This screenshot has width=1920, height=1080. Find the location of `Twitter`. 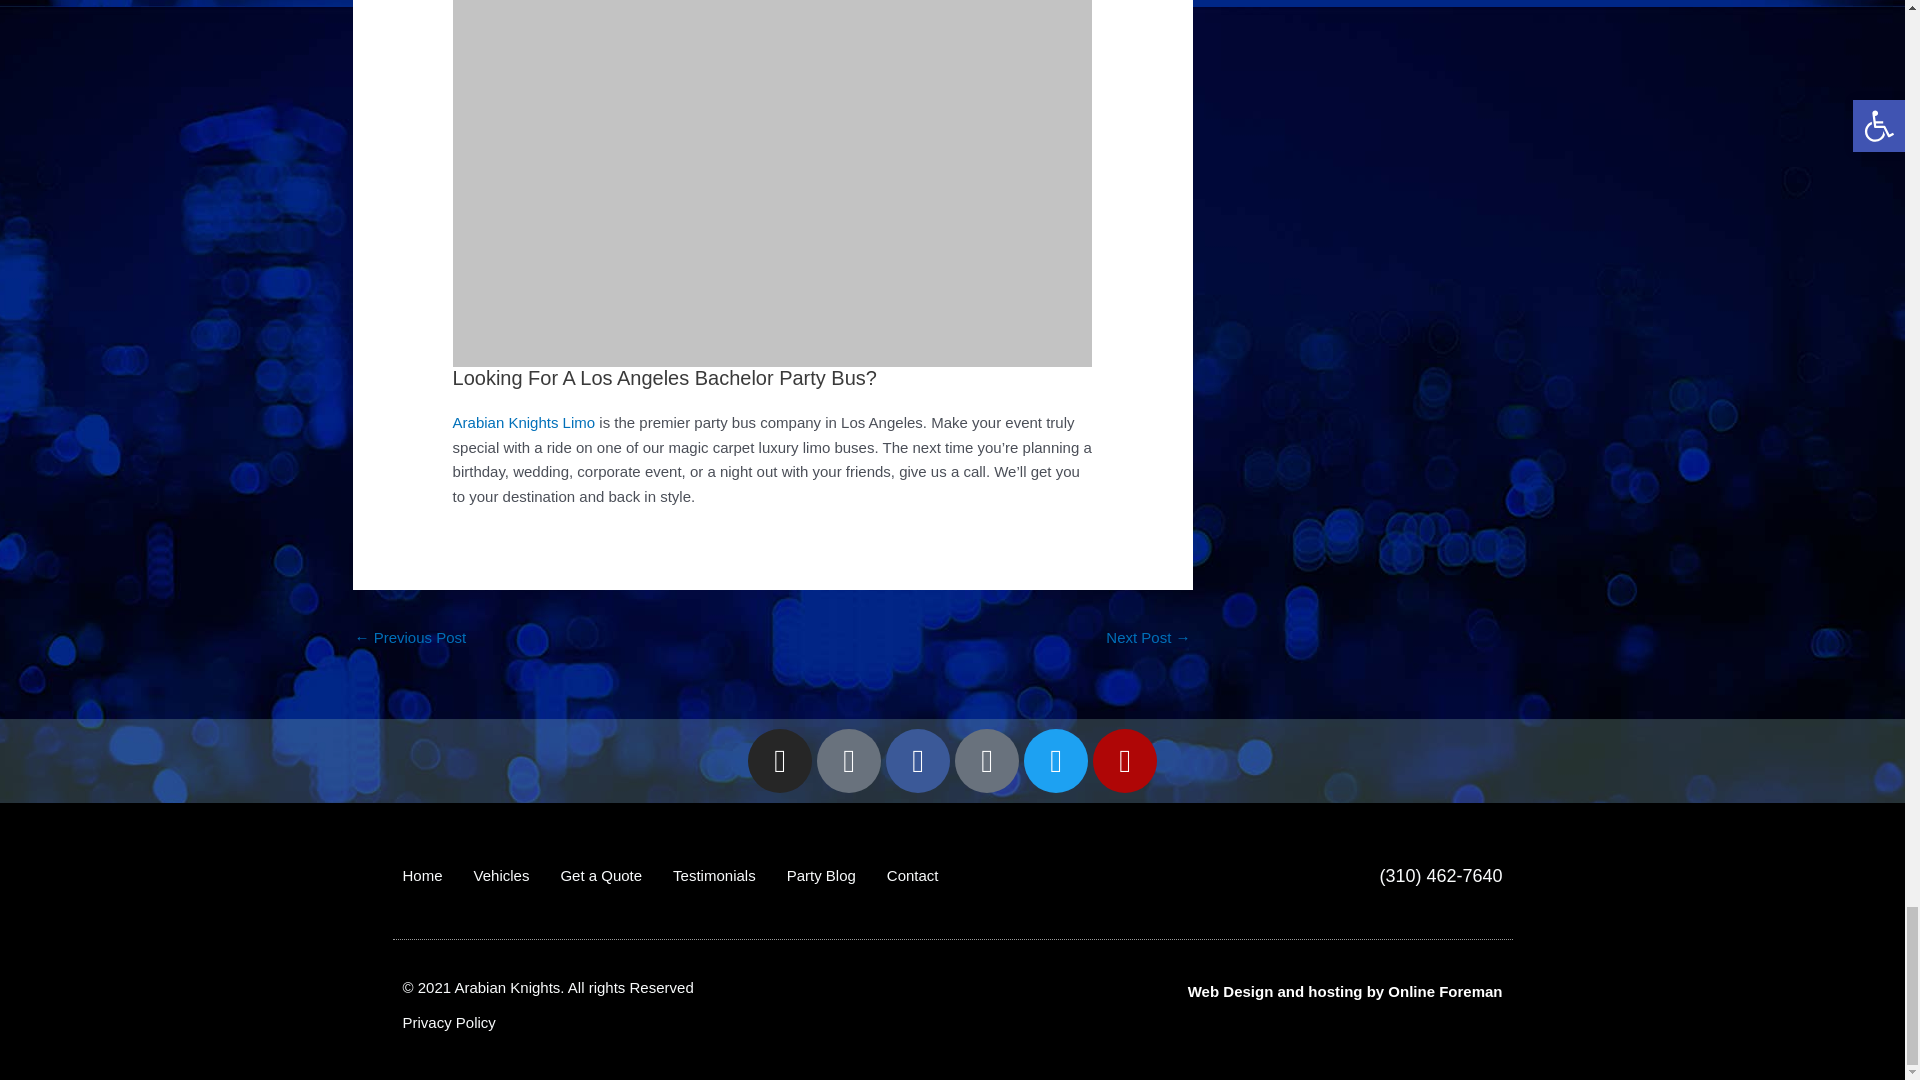

Twitter is located at coordinates (1056, 760).